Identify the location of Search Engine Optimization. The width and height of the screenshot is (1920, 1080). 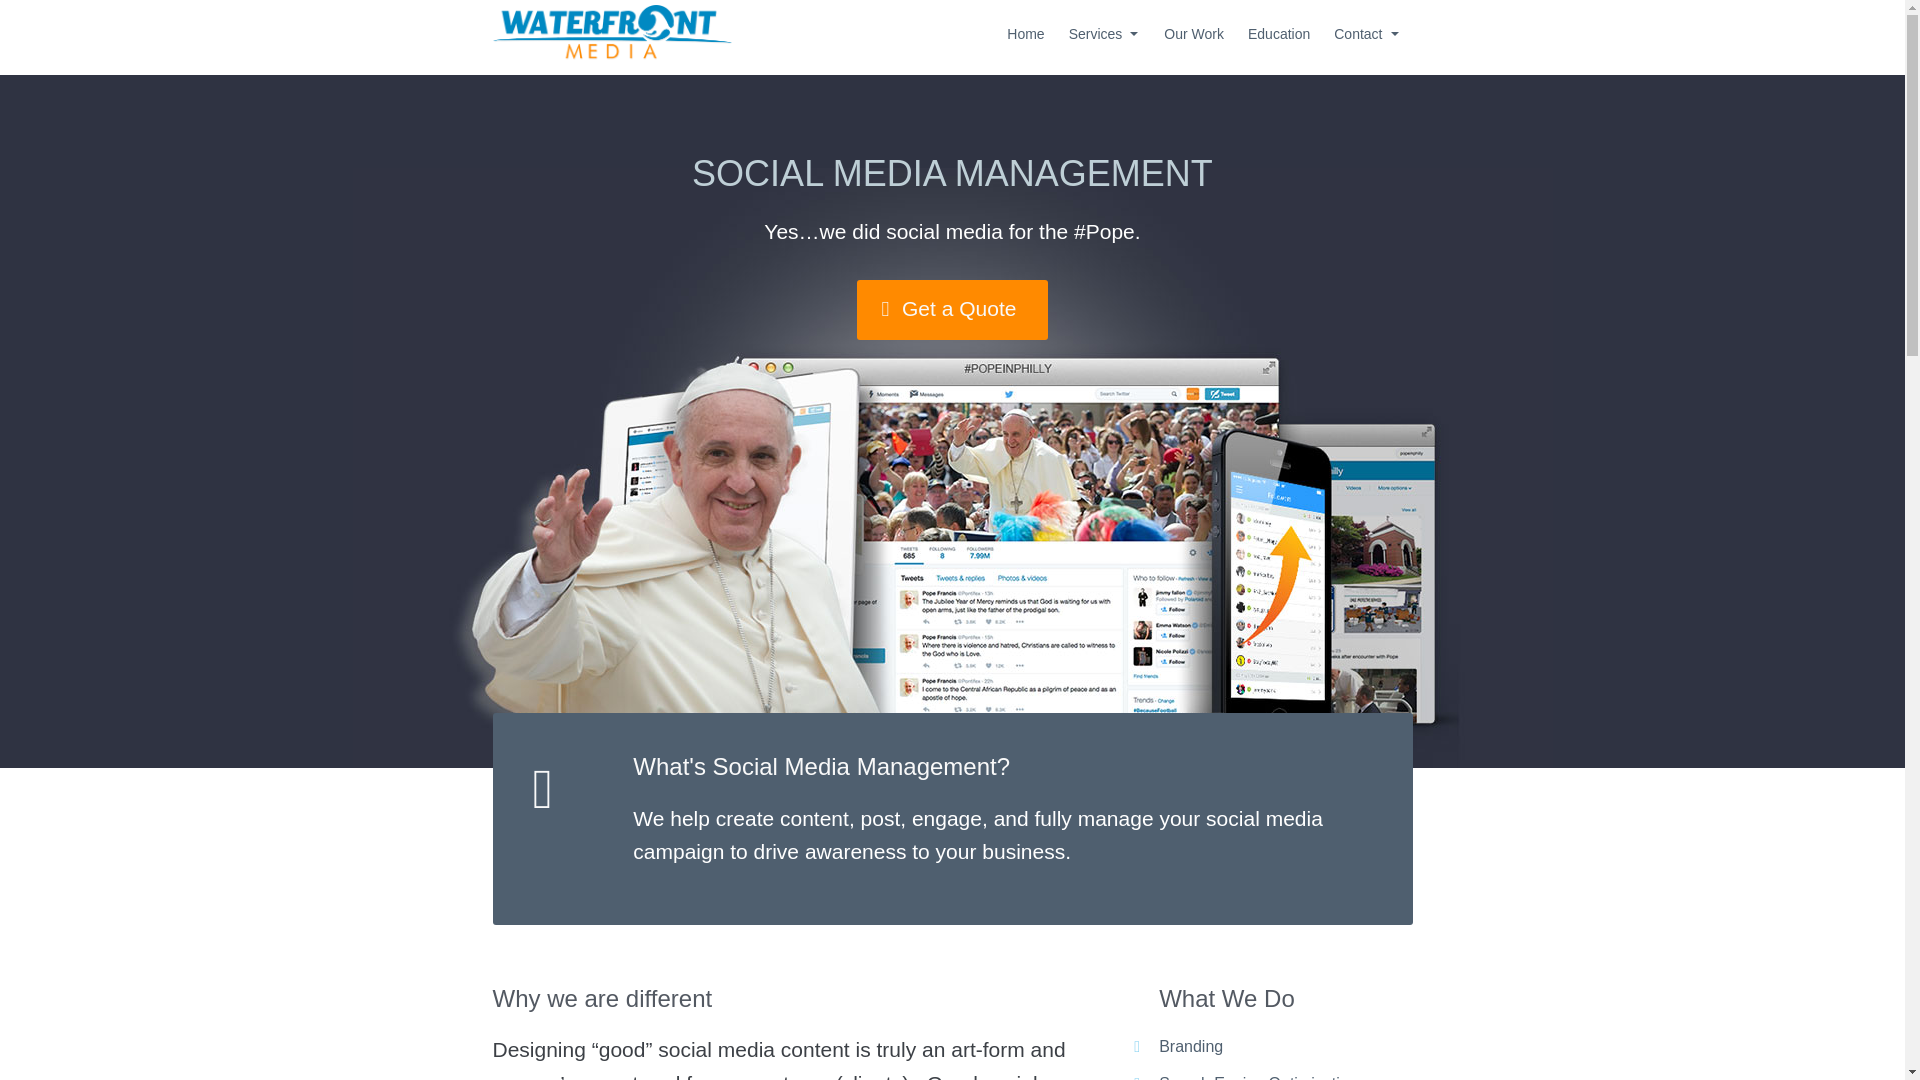
(1258, 1077).